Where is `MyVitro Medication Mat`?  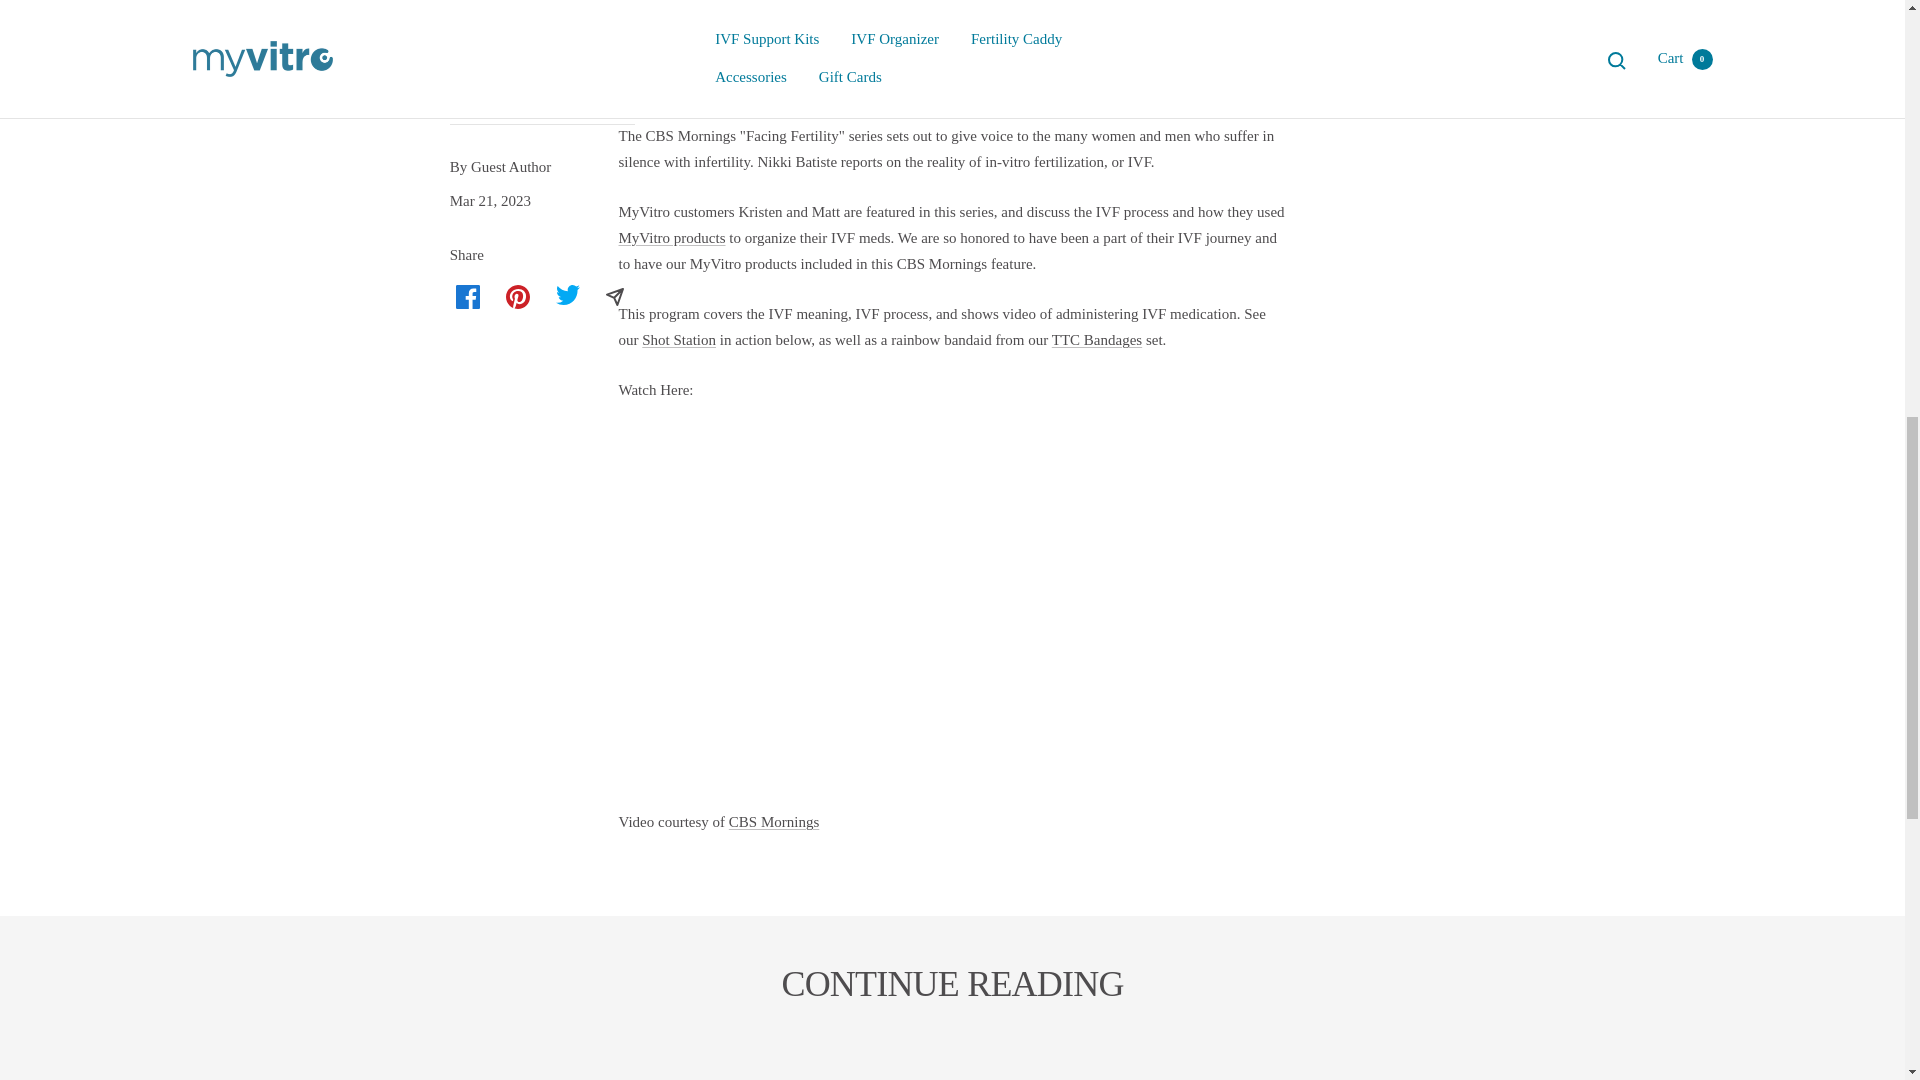 MyVitro Medication Mat is located at coordinates (678, 339).